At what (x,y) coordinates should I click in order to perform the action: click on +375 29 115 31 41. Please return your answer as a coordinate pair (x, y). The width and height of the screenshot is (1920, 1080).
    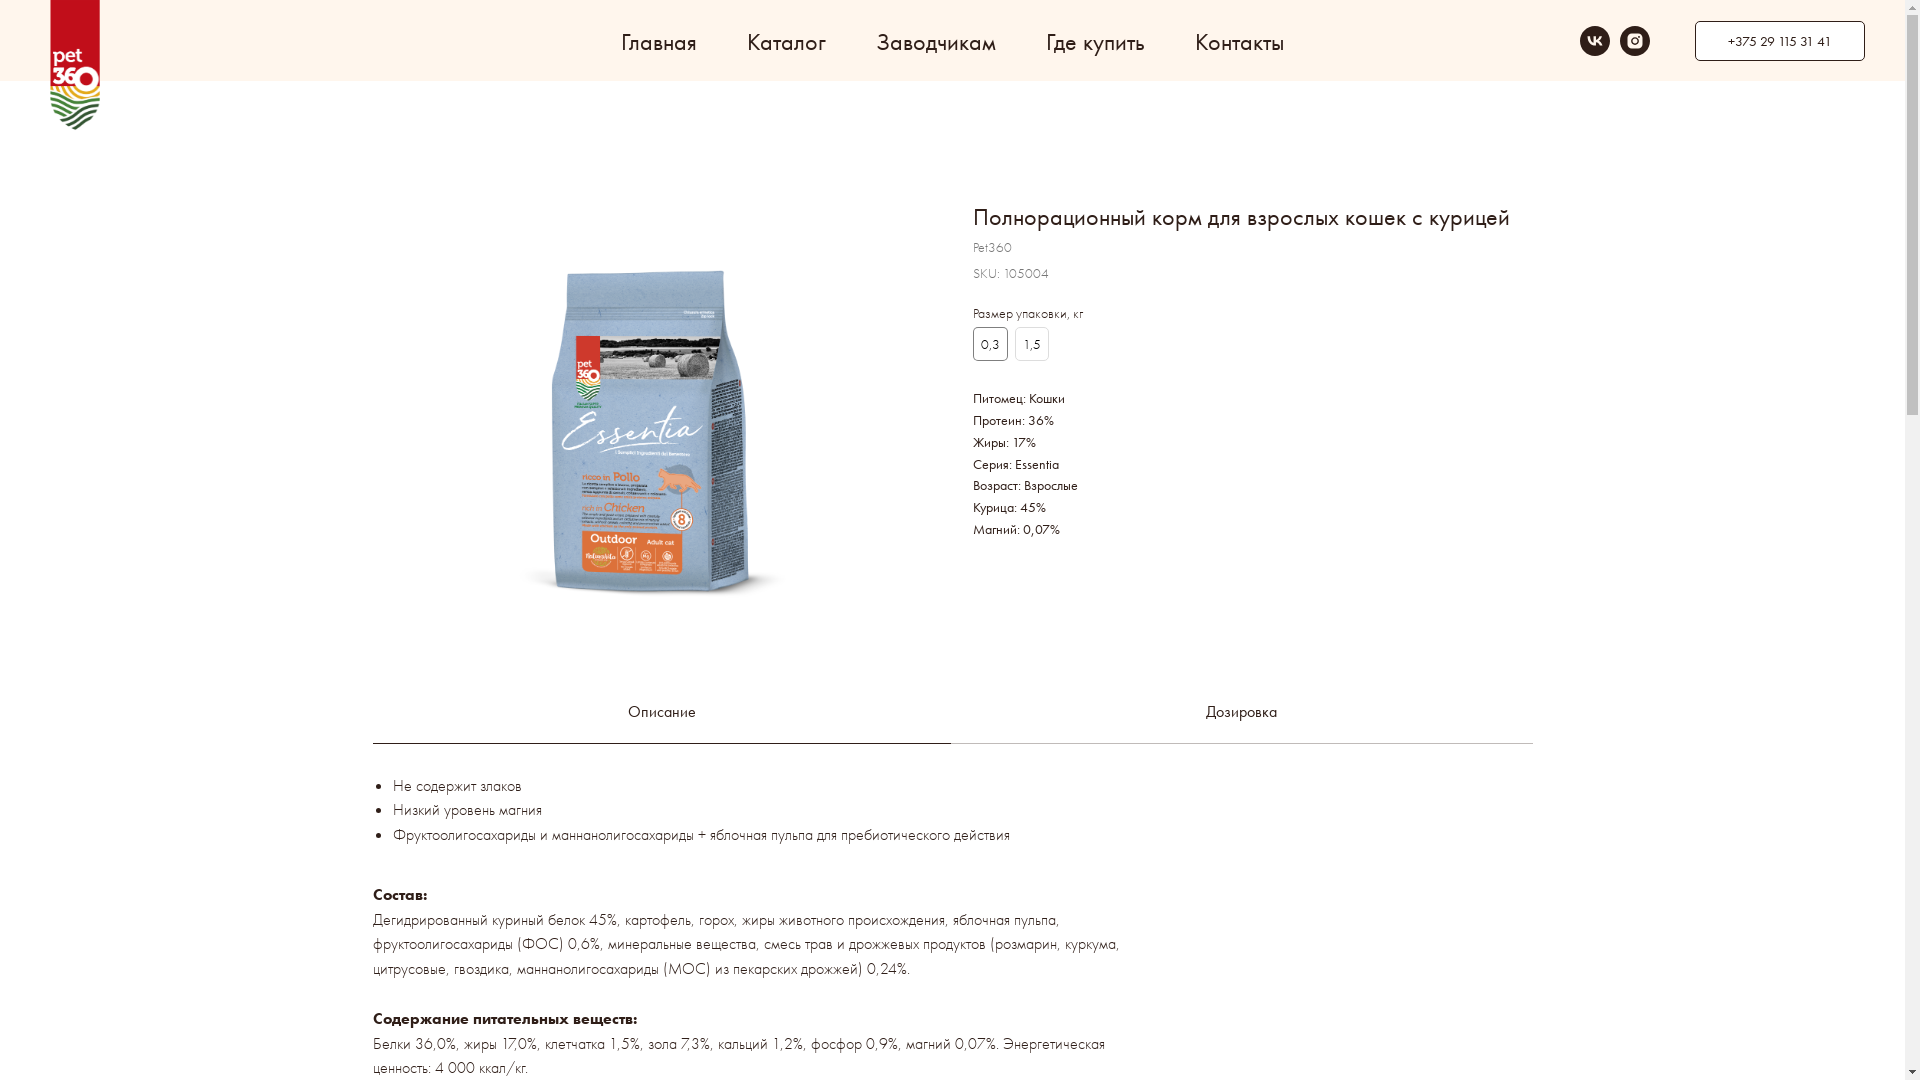
    Looking at the image, I should click on (1780, 41).